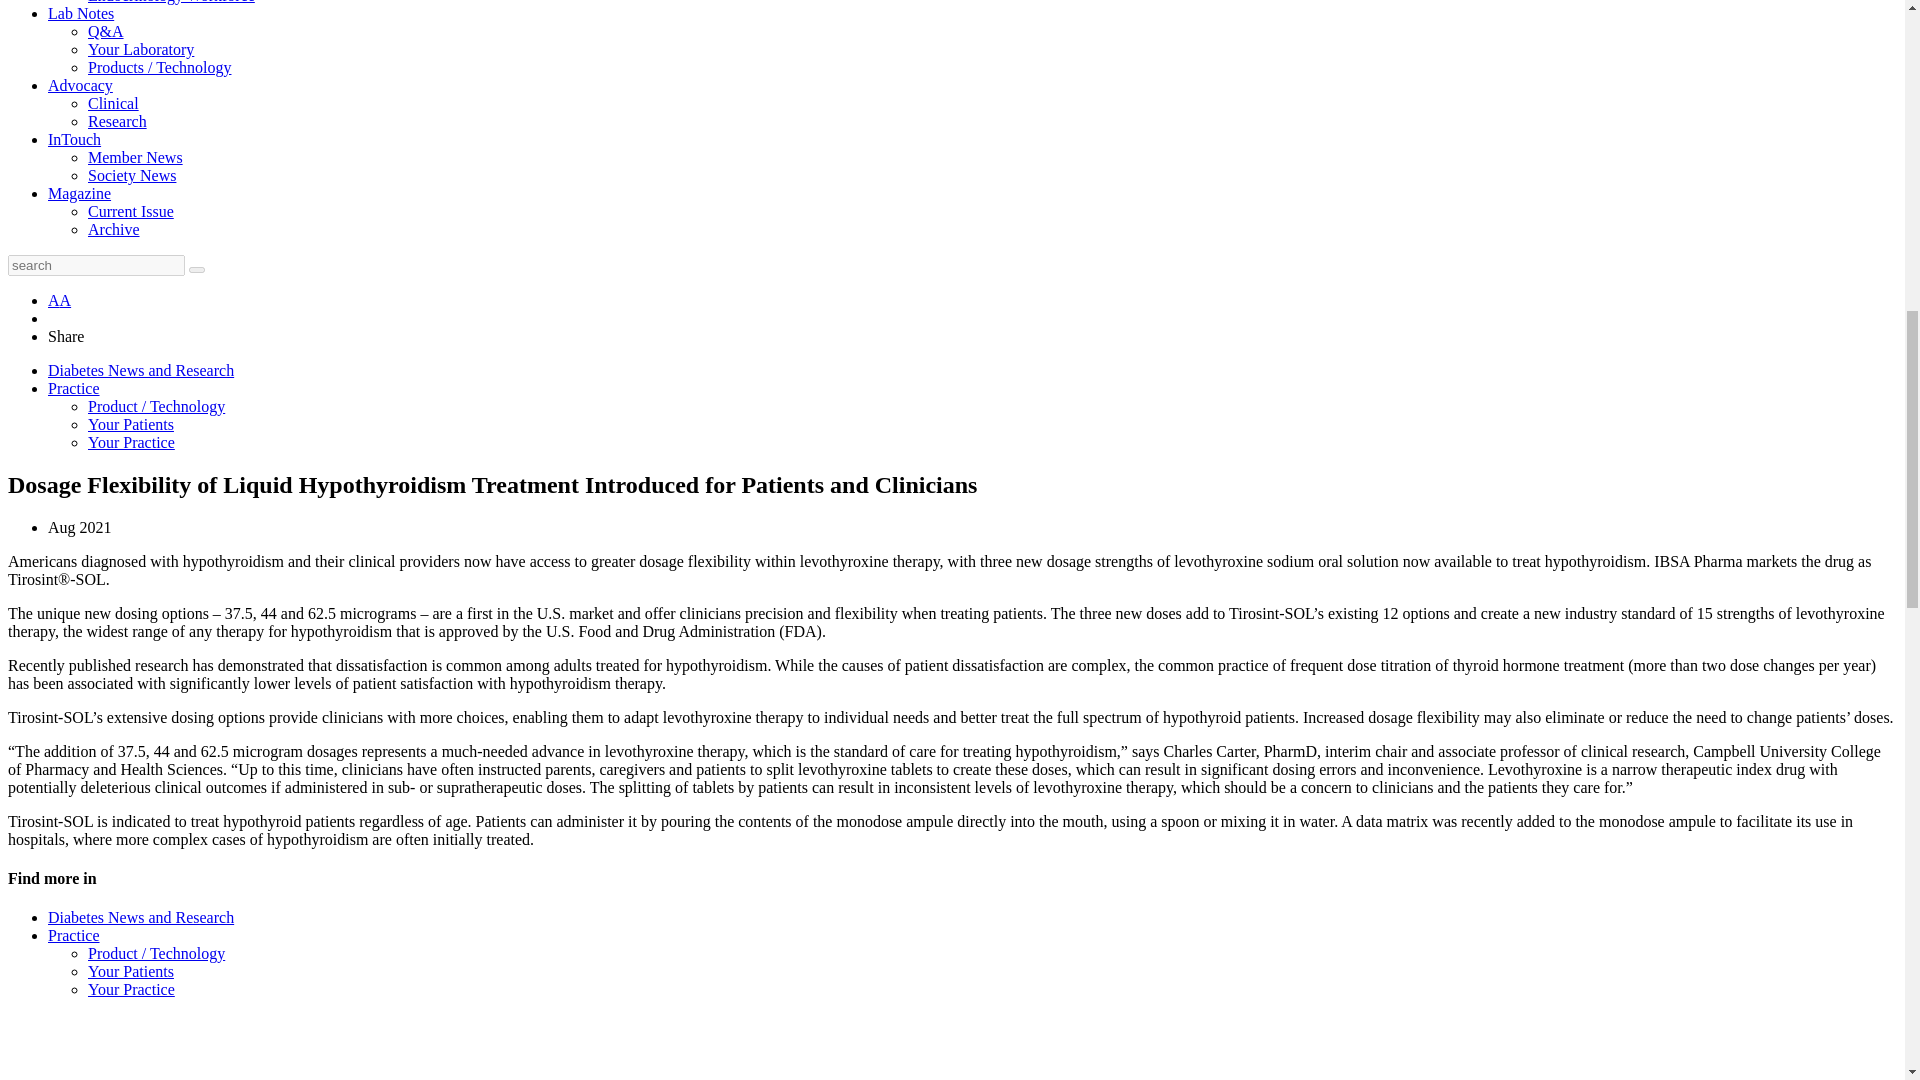  What do you see at coordinates (118, 121) in the screenshot?
I see `Research` at bounding box center [118, 121].